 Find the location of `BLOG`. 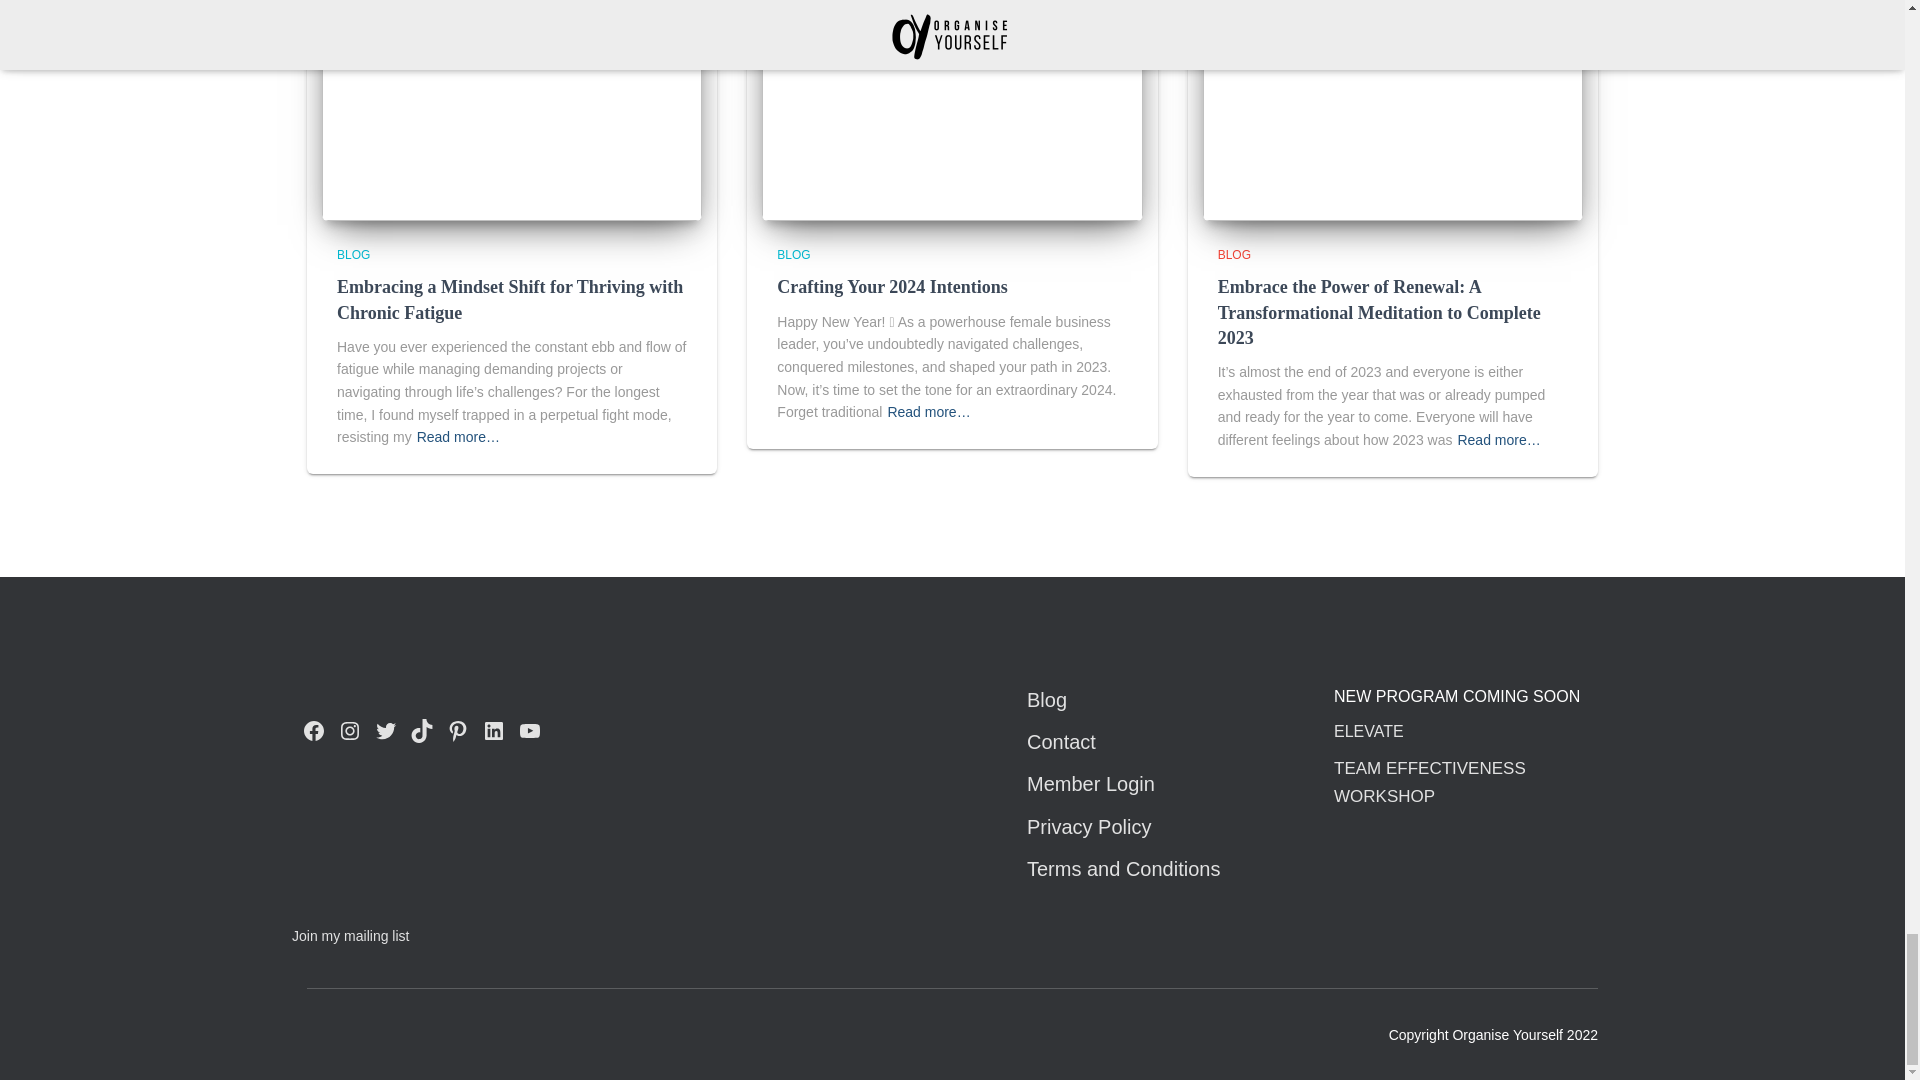

BLOG is located at coordinates (354, 255).